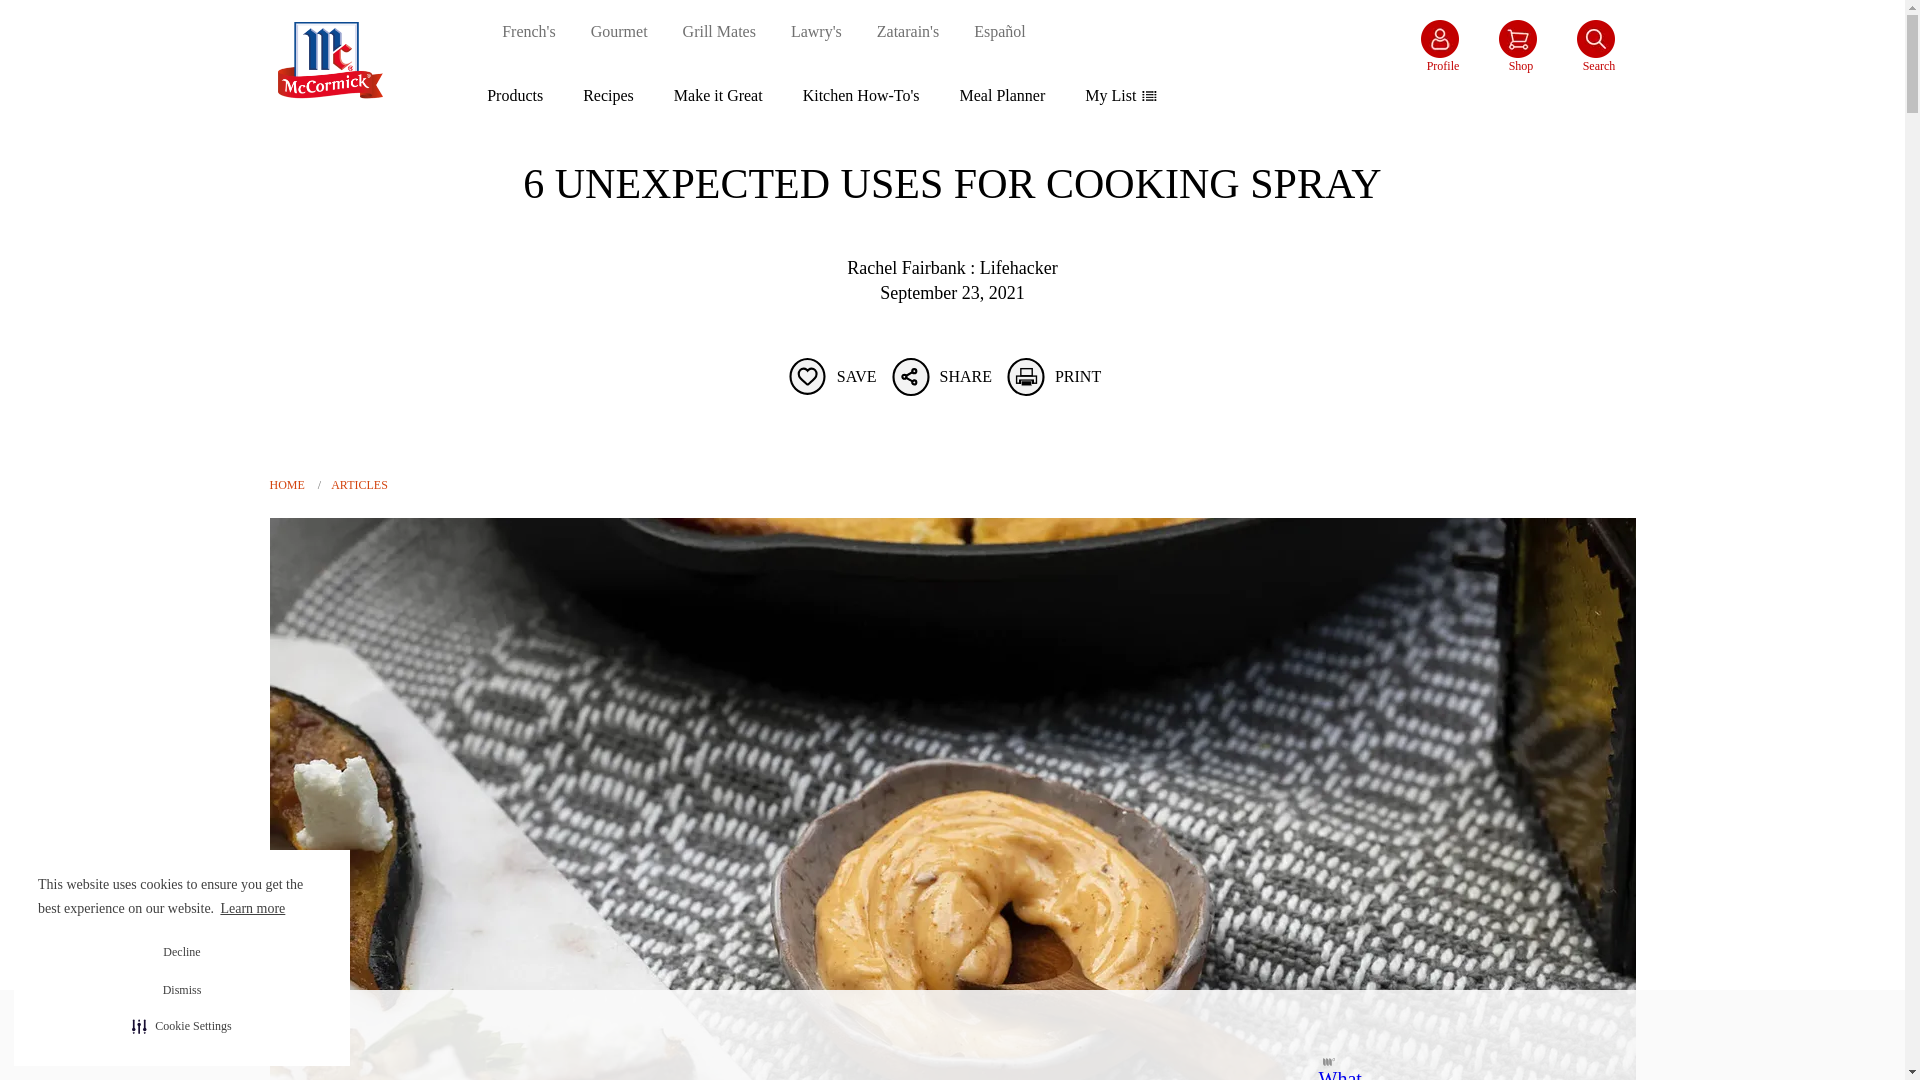 This screenshot has width=1920, height=1080. What do you see at coordinates (330, 112) in the screenshot?
I see `Logo` at bounding box center [330, 112].